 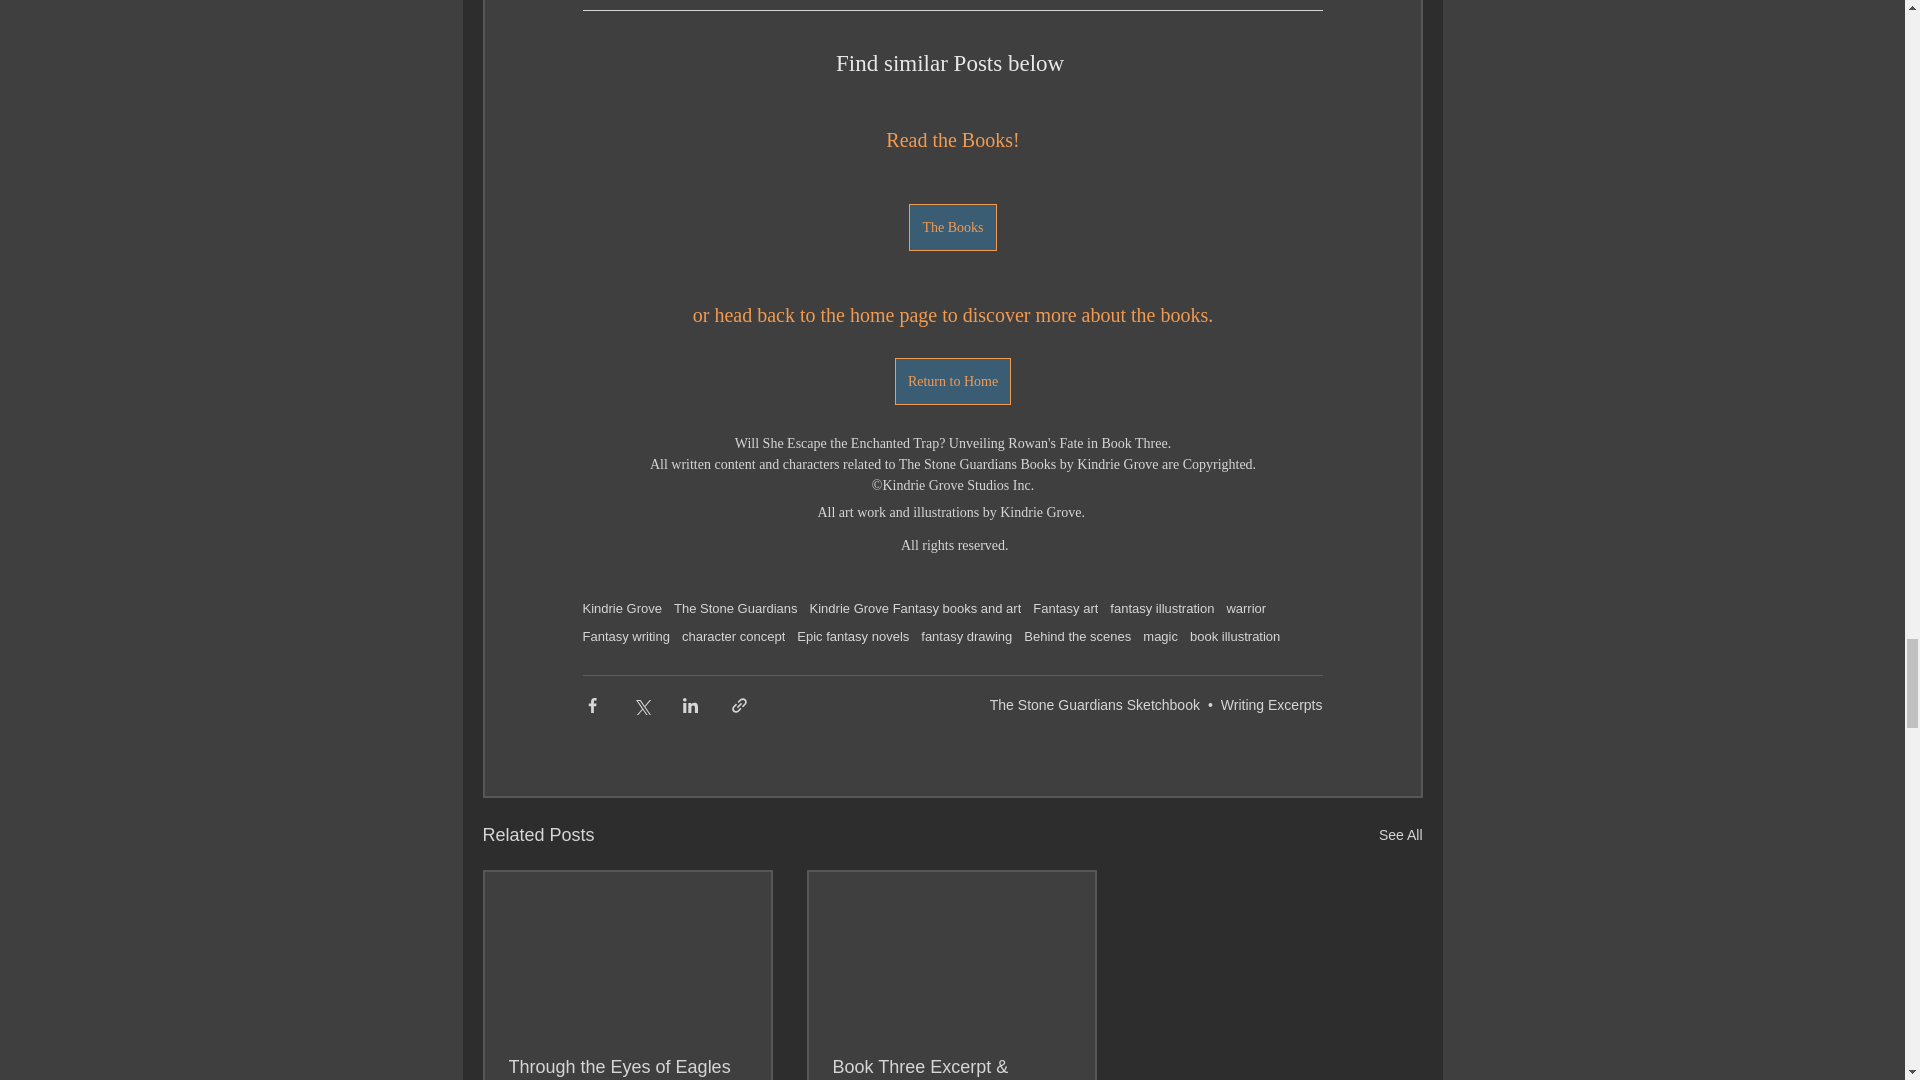 What do you see at coordinates (620, 608) in the screenshot?
I see `Kindrie Grove` at bounding box center [620, 608].